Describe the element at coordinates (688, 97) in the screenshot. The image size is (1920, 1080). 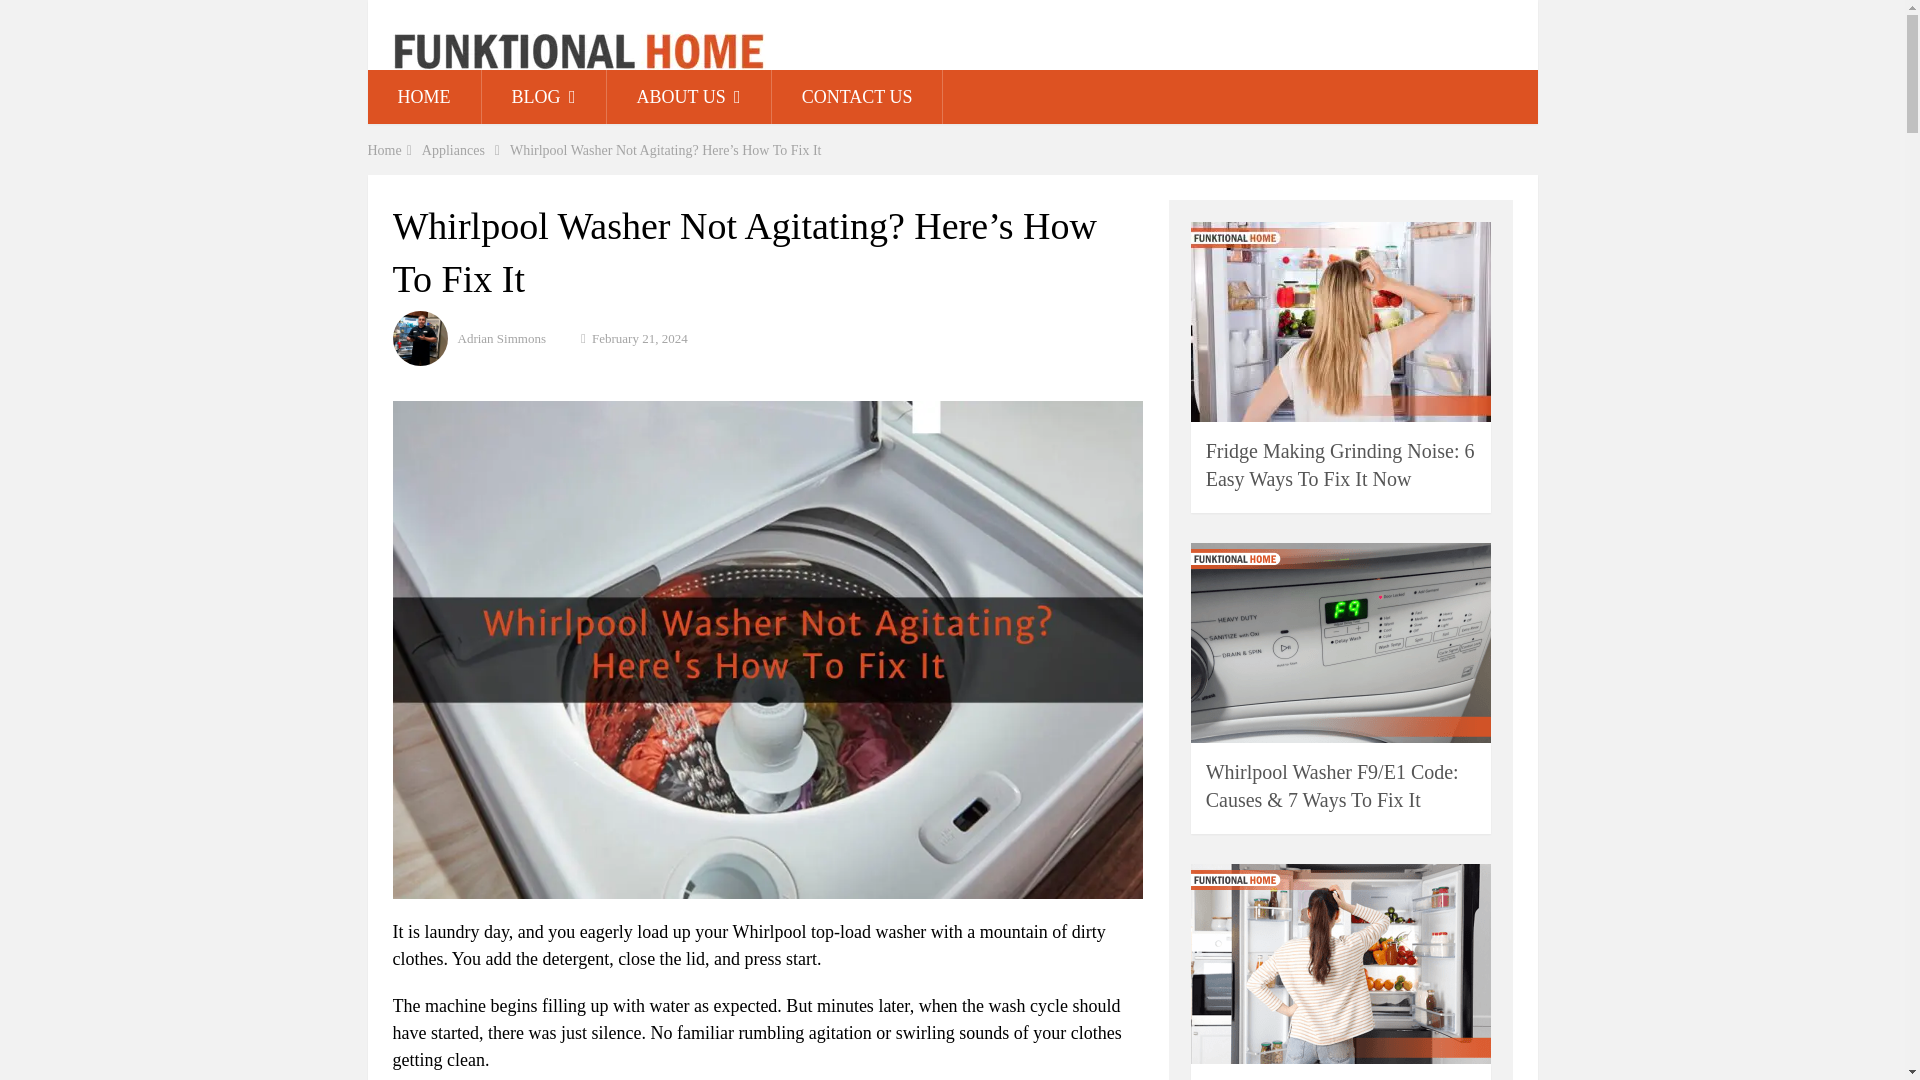
I see `ABOUT US` at that location.